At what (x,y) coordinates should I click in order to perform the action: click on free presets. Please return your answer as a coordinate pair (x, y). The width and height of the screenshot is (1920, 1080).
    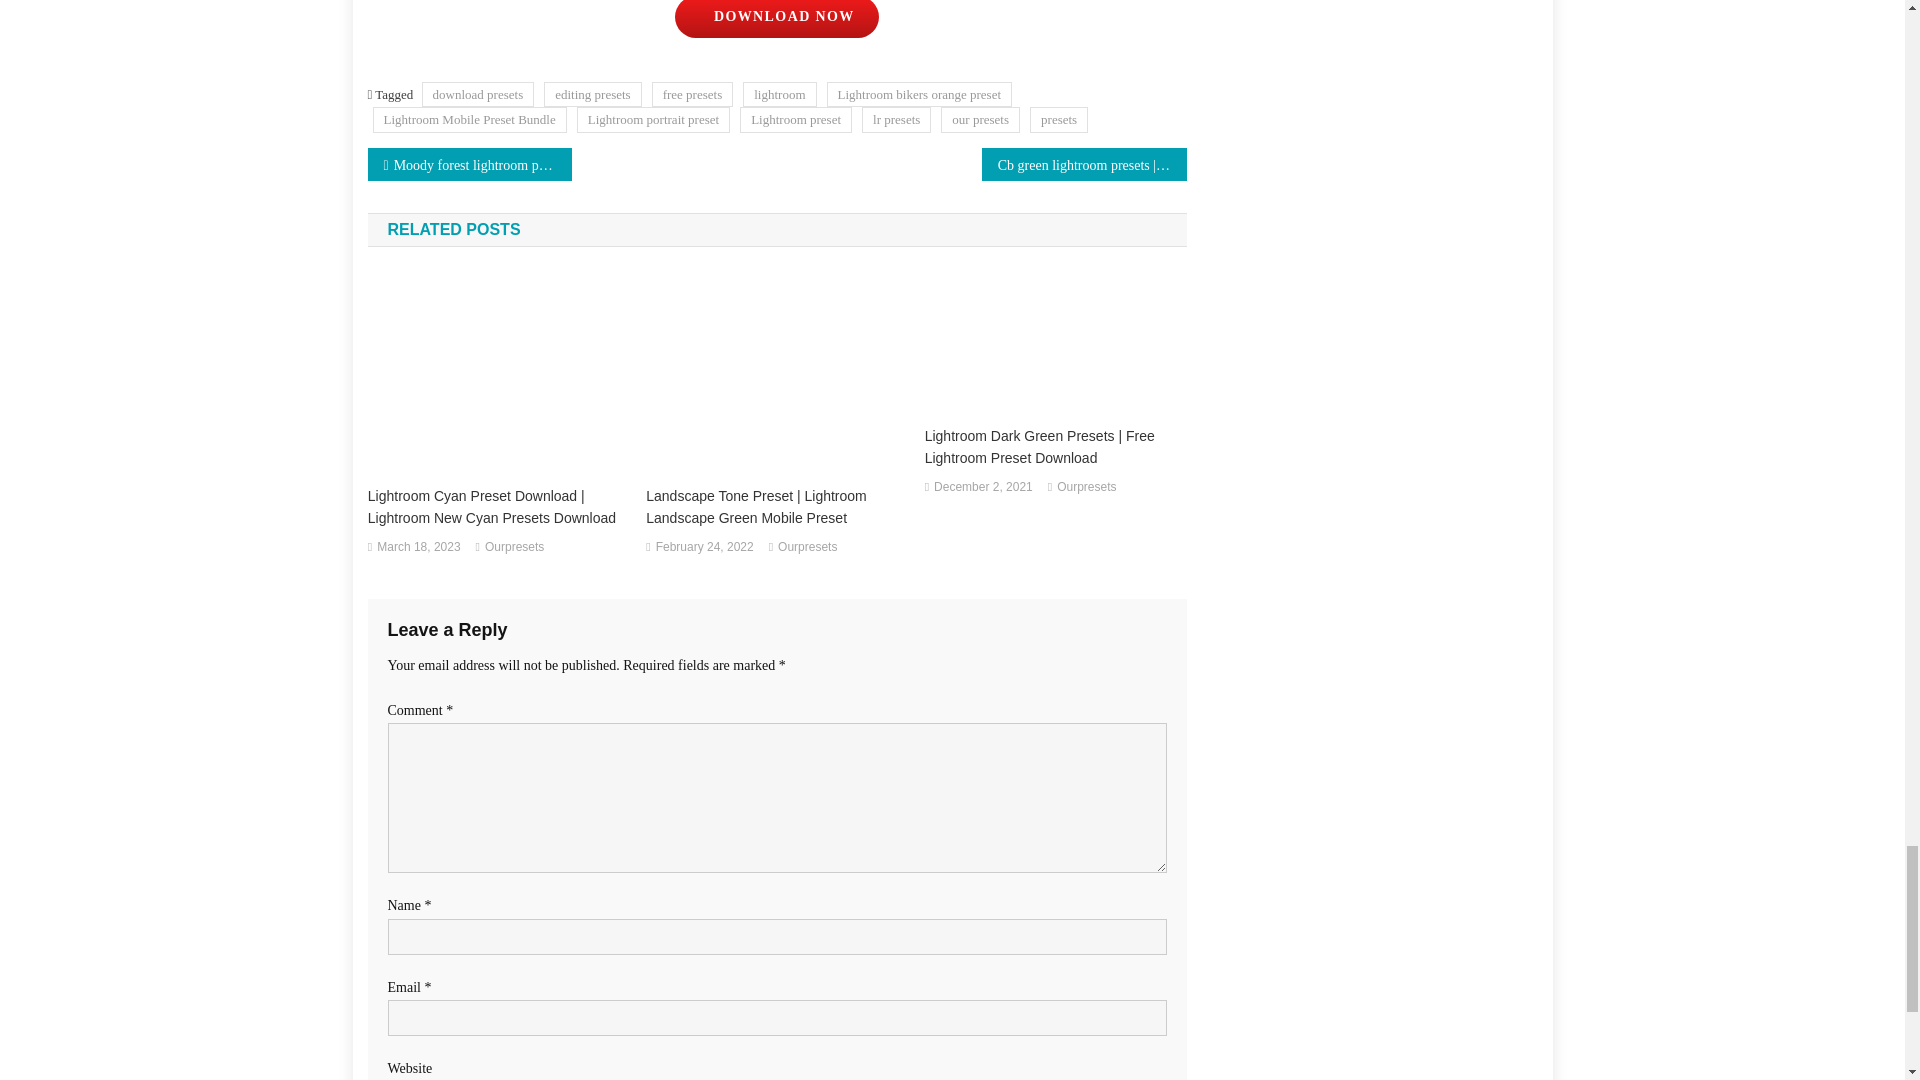
    Looking at the image, I should click on (692, 94).